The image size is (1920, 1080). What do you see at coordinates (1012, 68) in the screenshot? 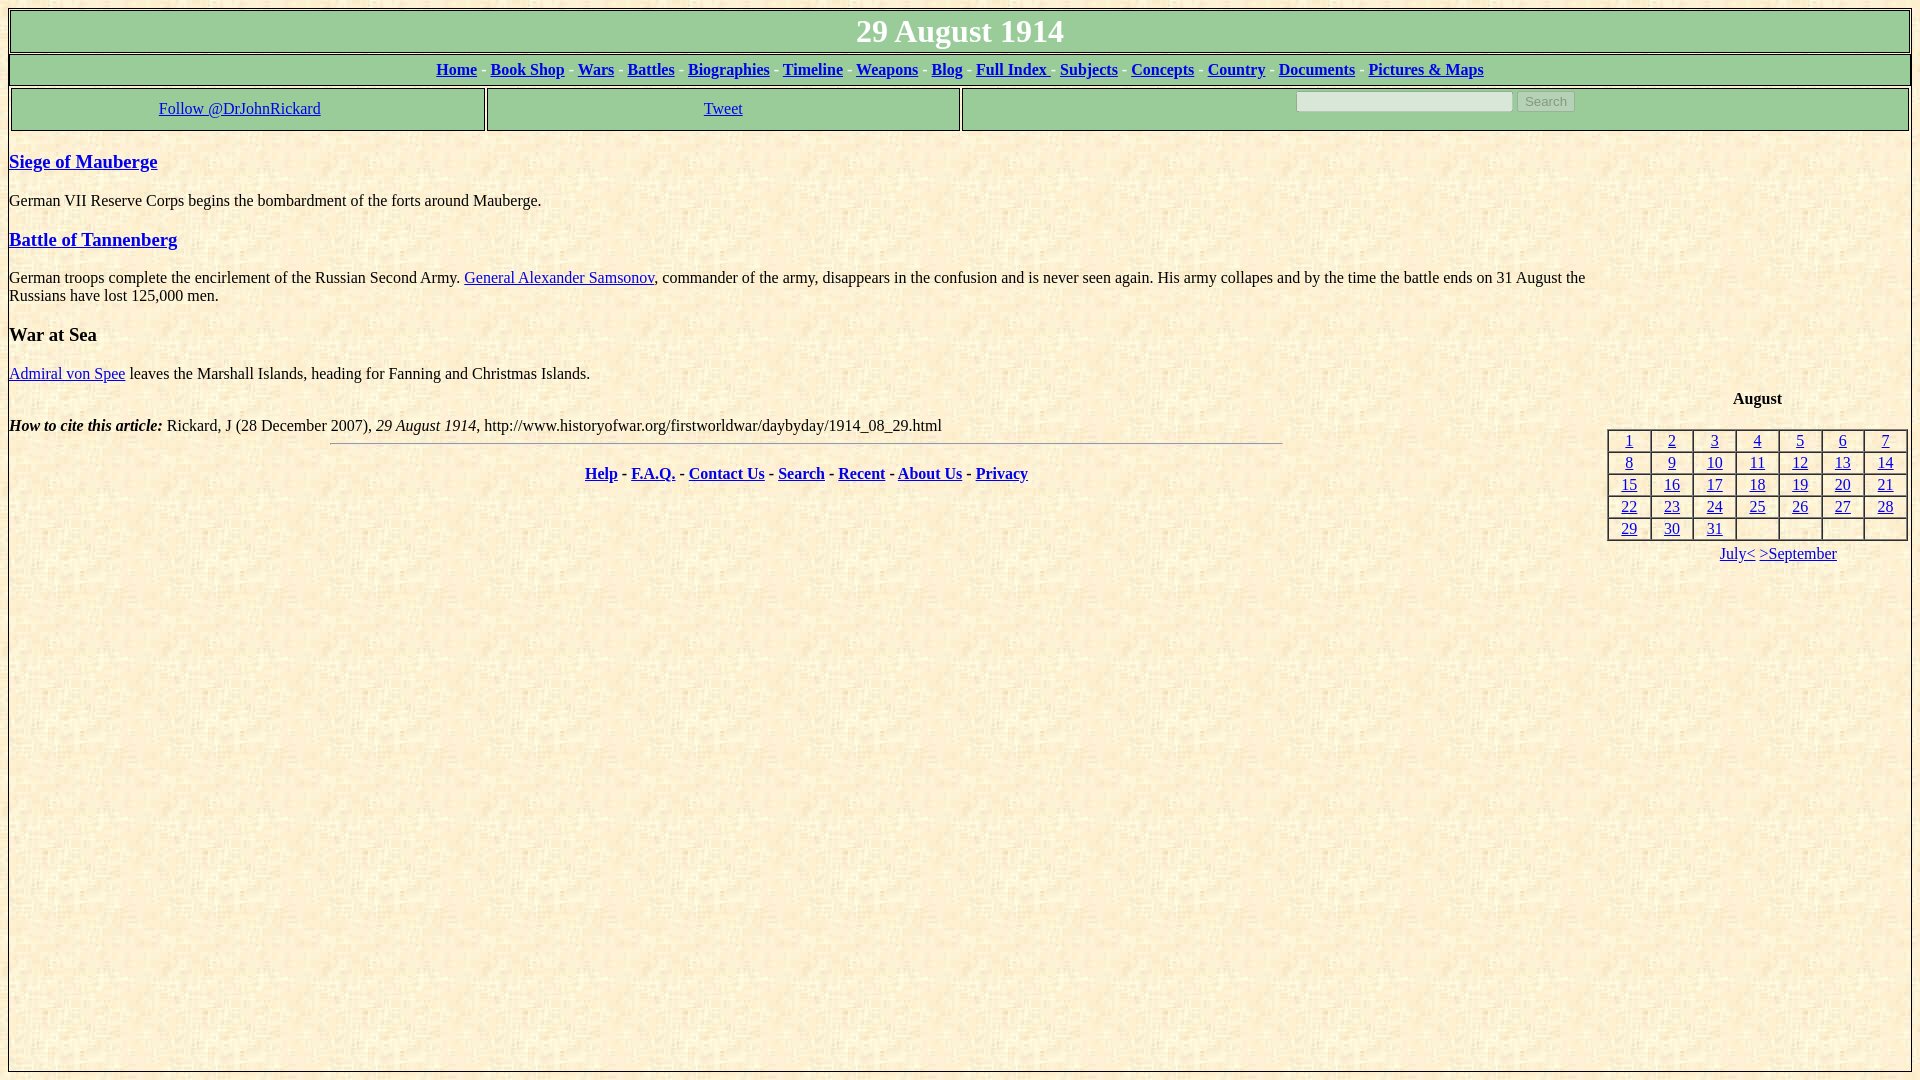
I see `Main Index of articles` at bounding box center [1012, 68].